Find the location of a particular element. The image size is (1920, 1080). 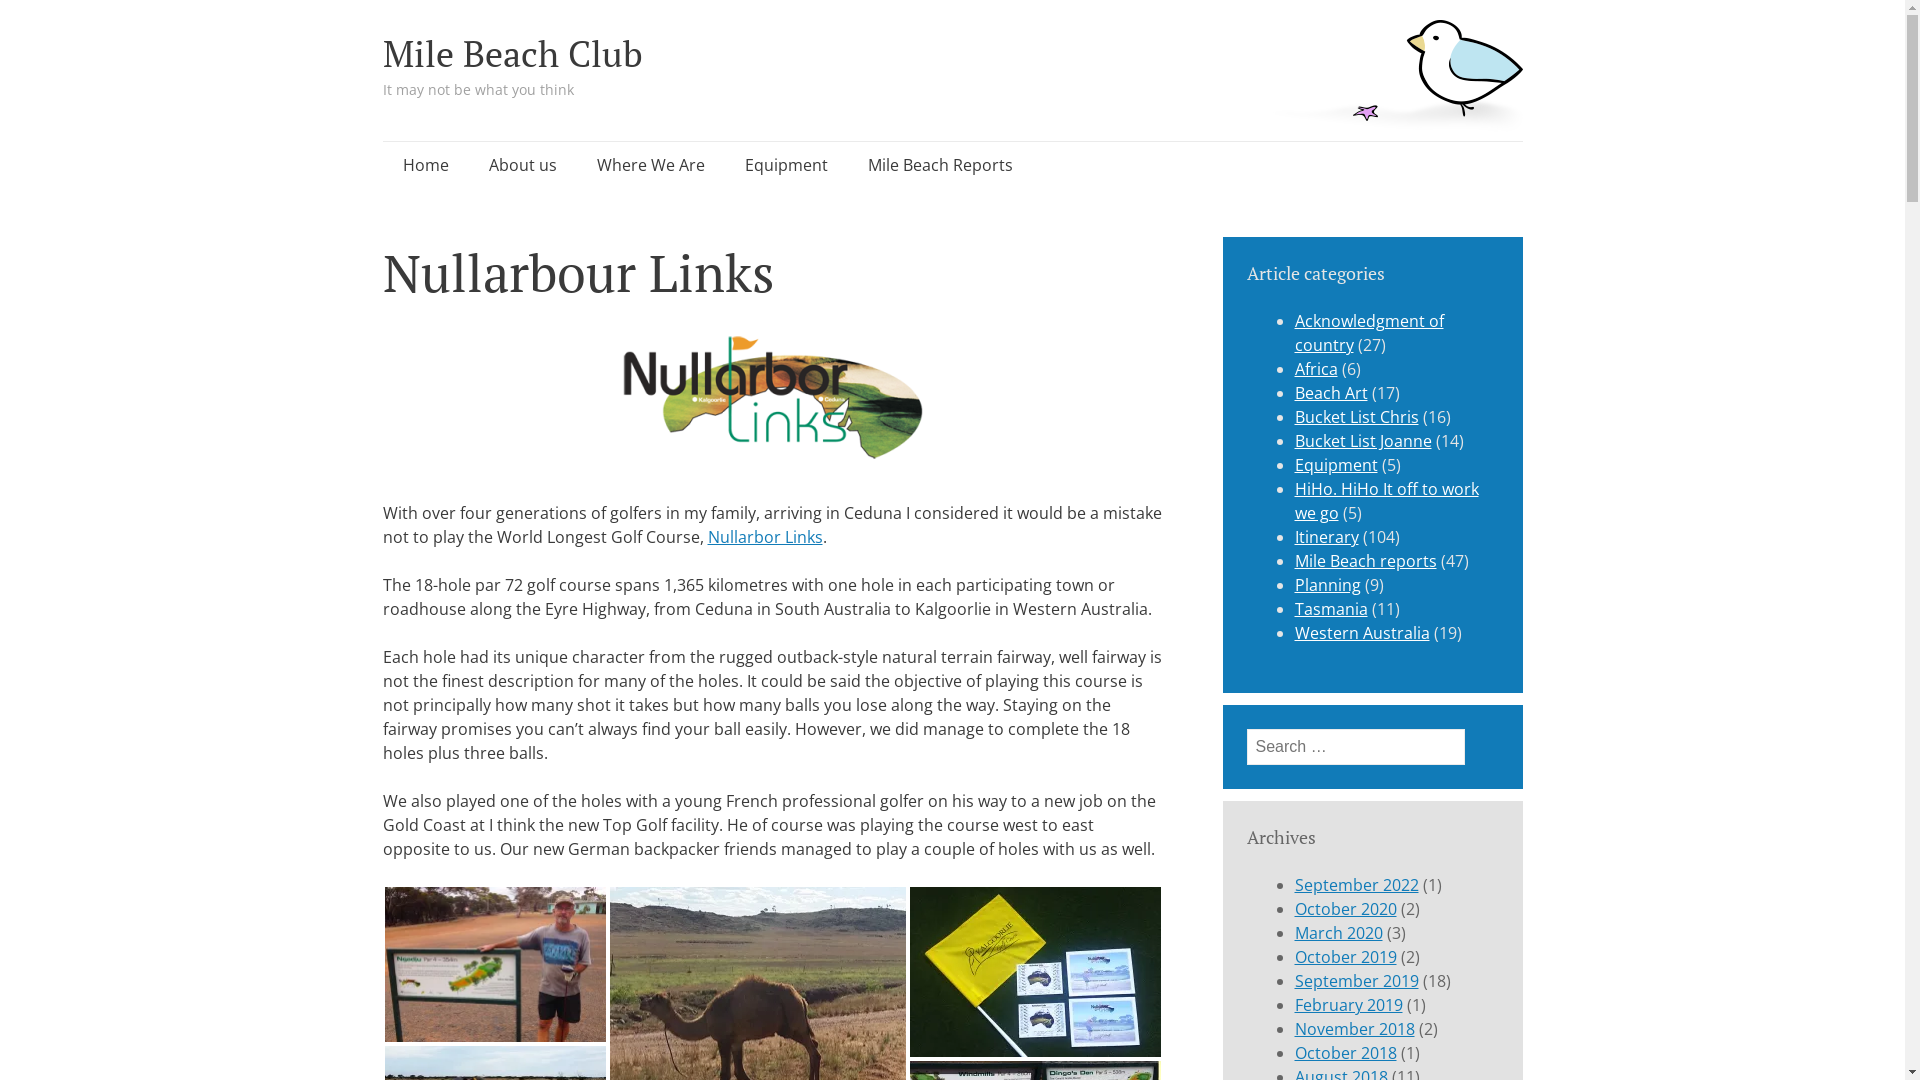

Equipment is located at coordinates (786, 165).